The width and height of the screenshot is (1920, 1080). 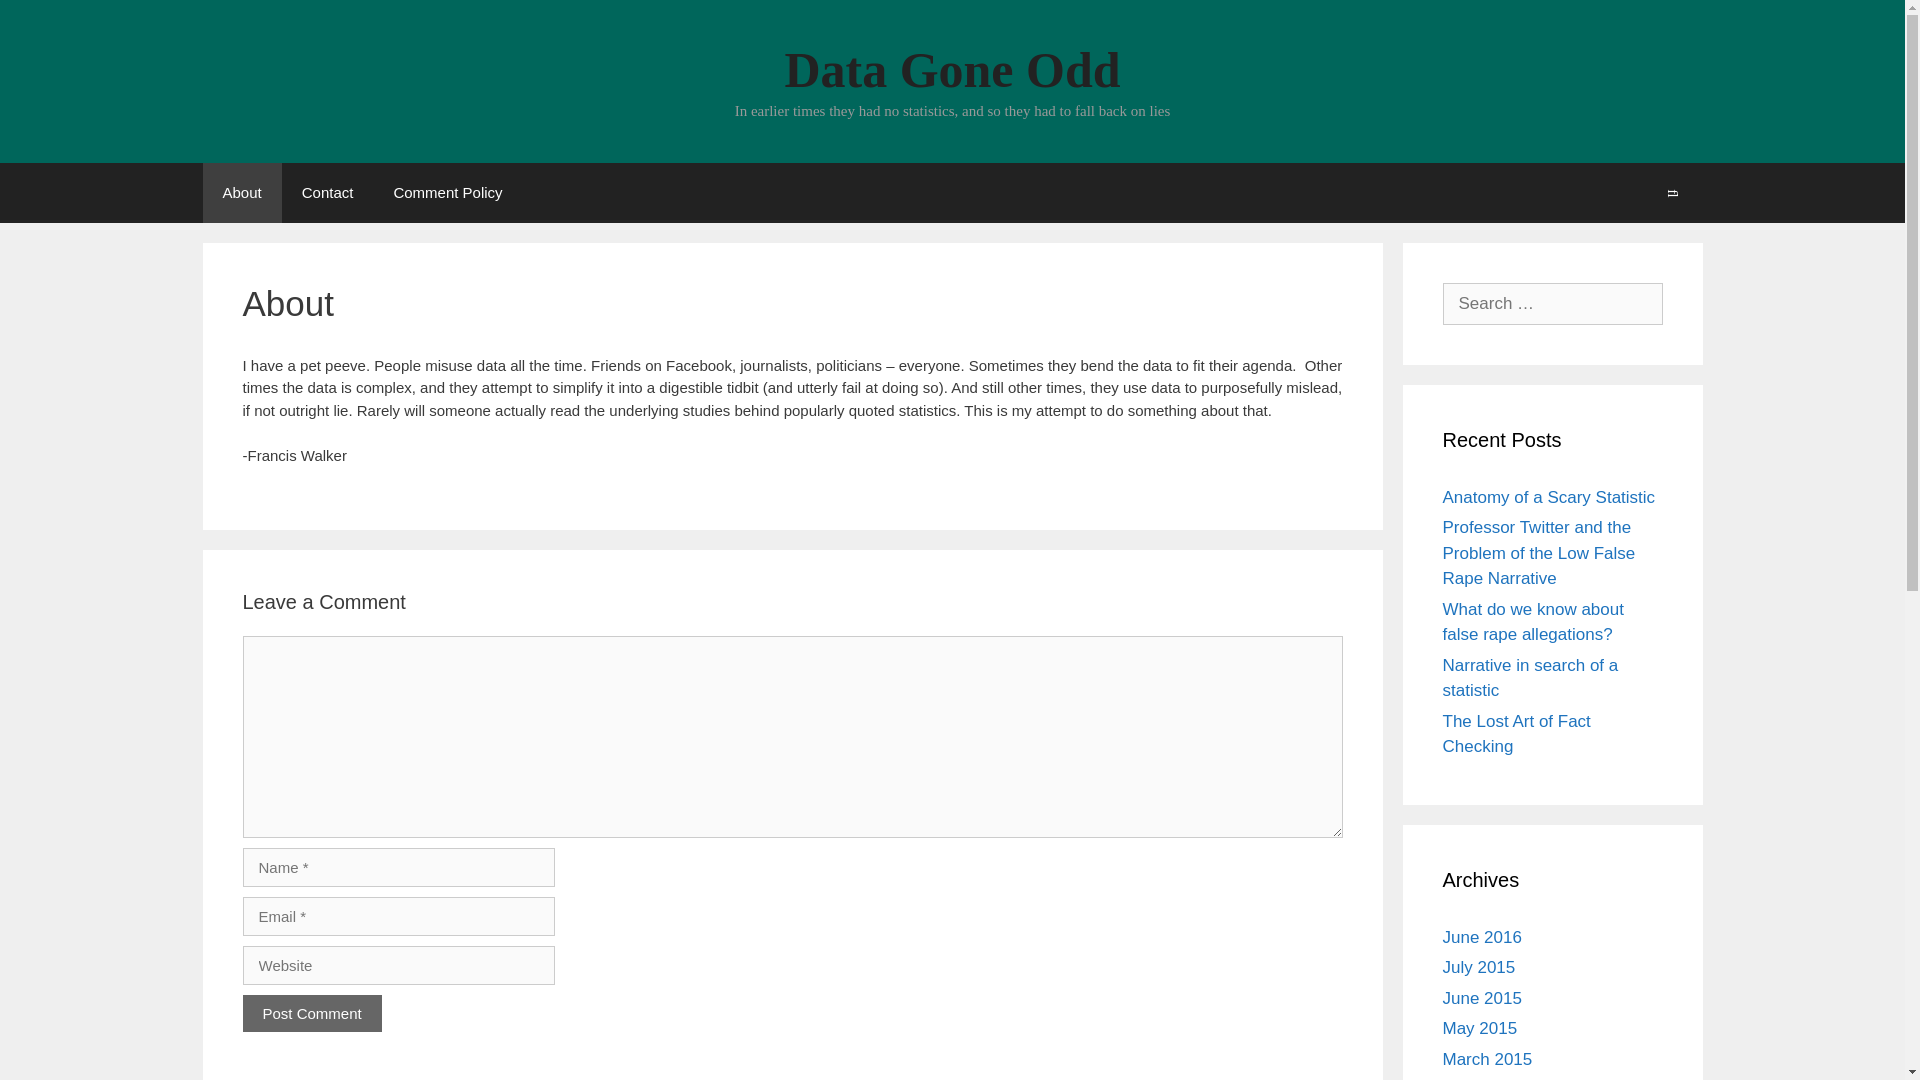 What do you see at coordinates (1486, 1059) in the screenshot?
I see `March 2015` at bounding box center [1486, 1059].